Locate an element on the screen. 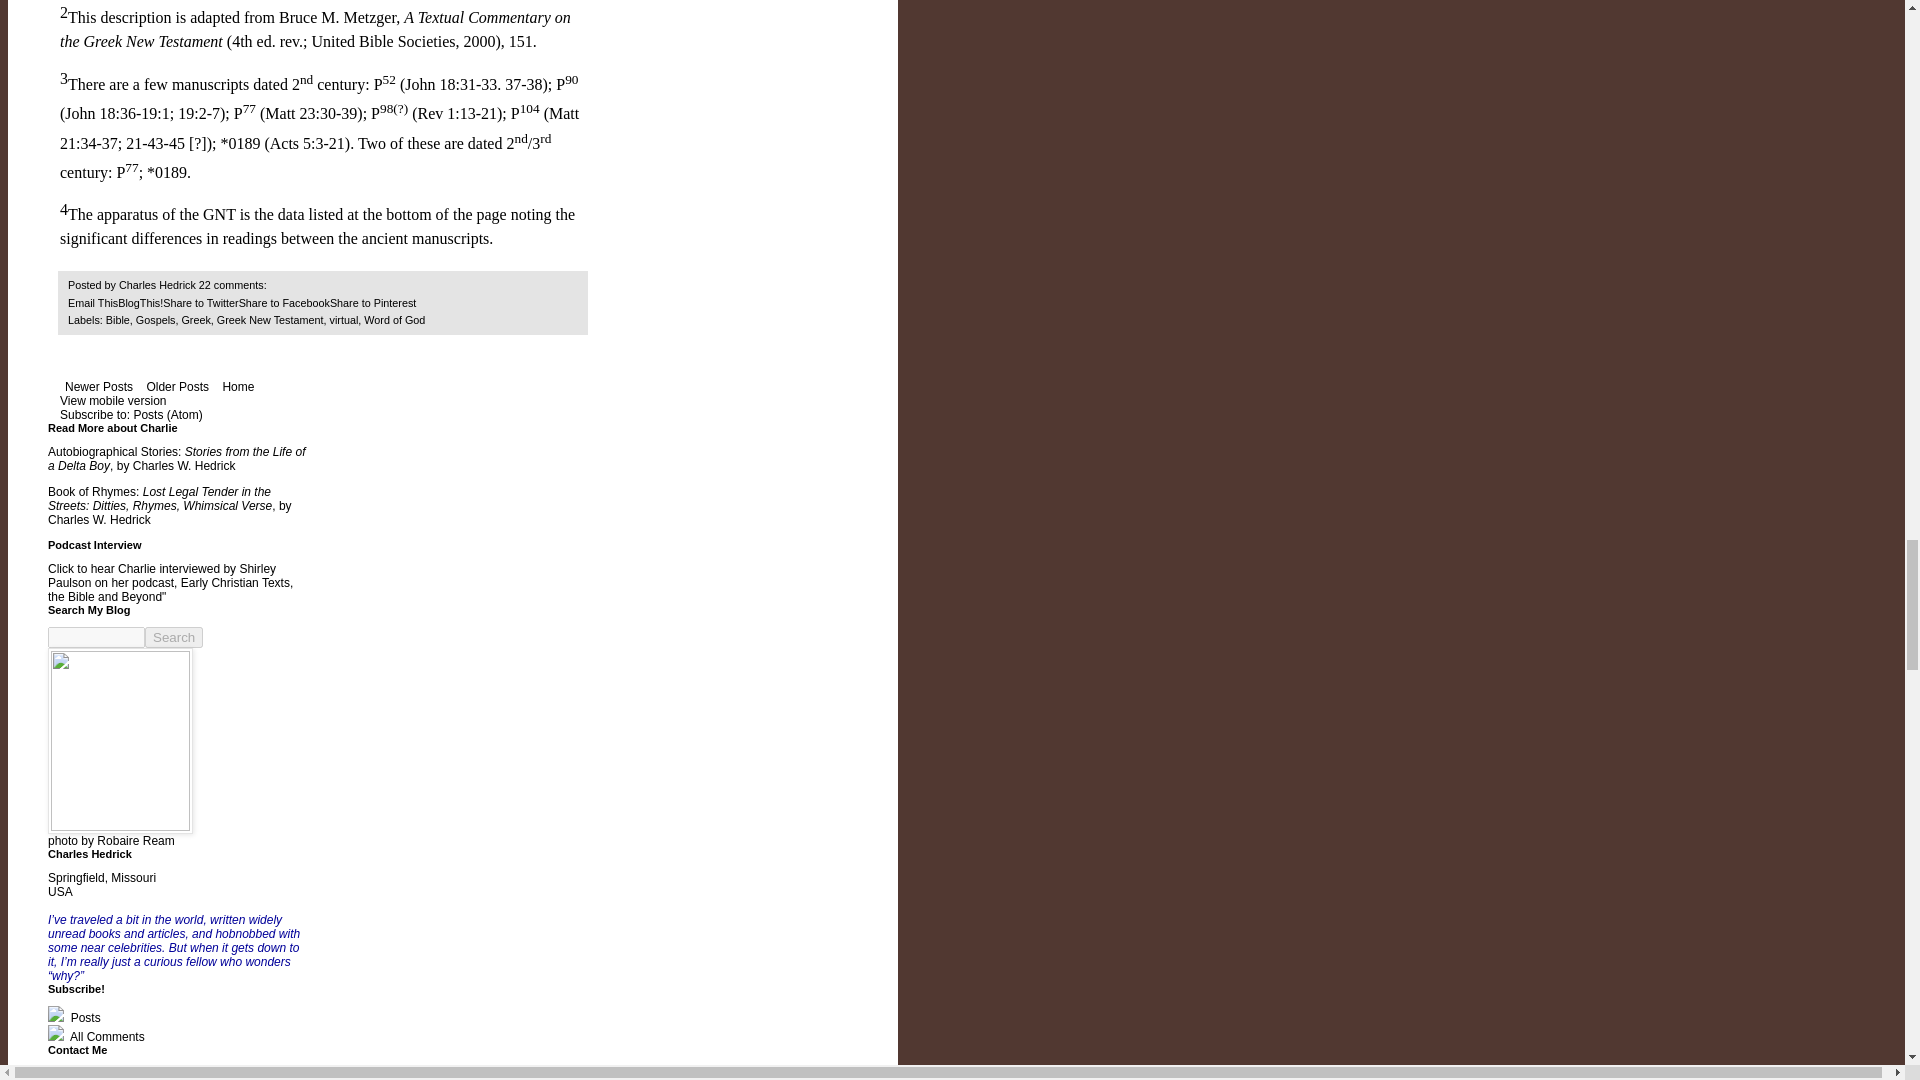 This screenshot has width=1920, height=1080. Newer Posts is located at coordinates (98, 386).